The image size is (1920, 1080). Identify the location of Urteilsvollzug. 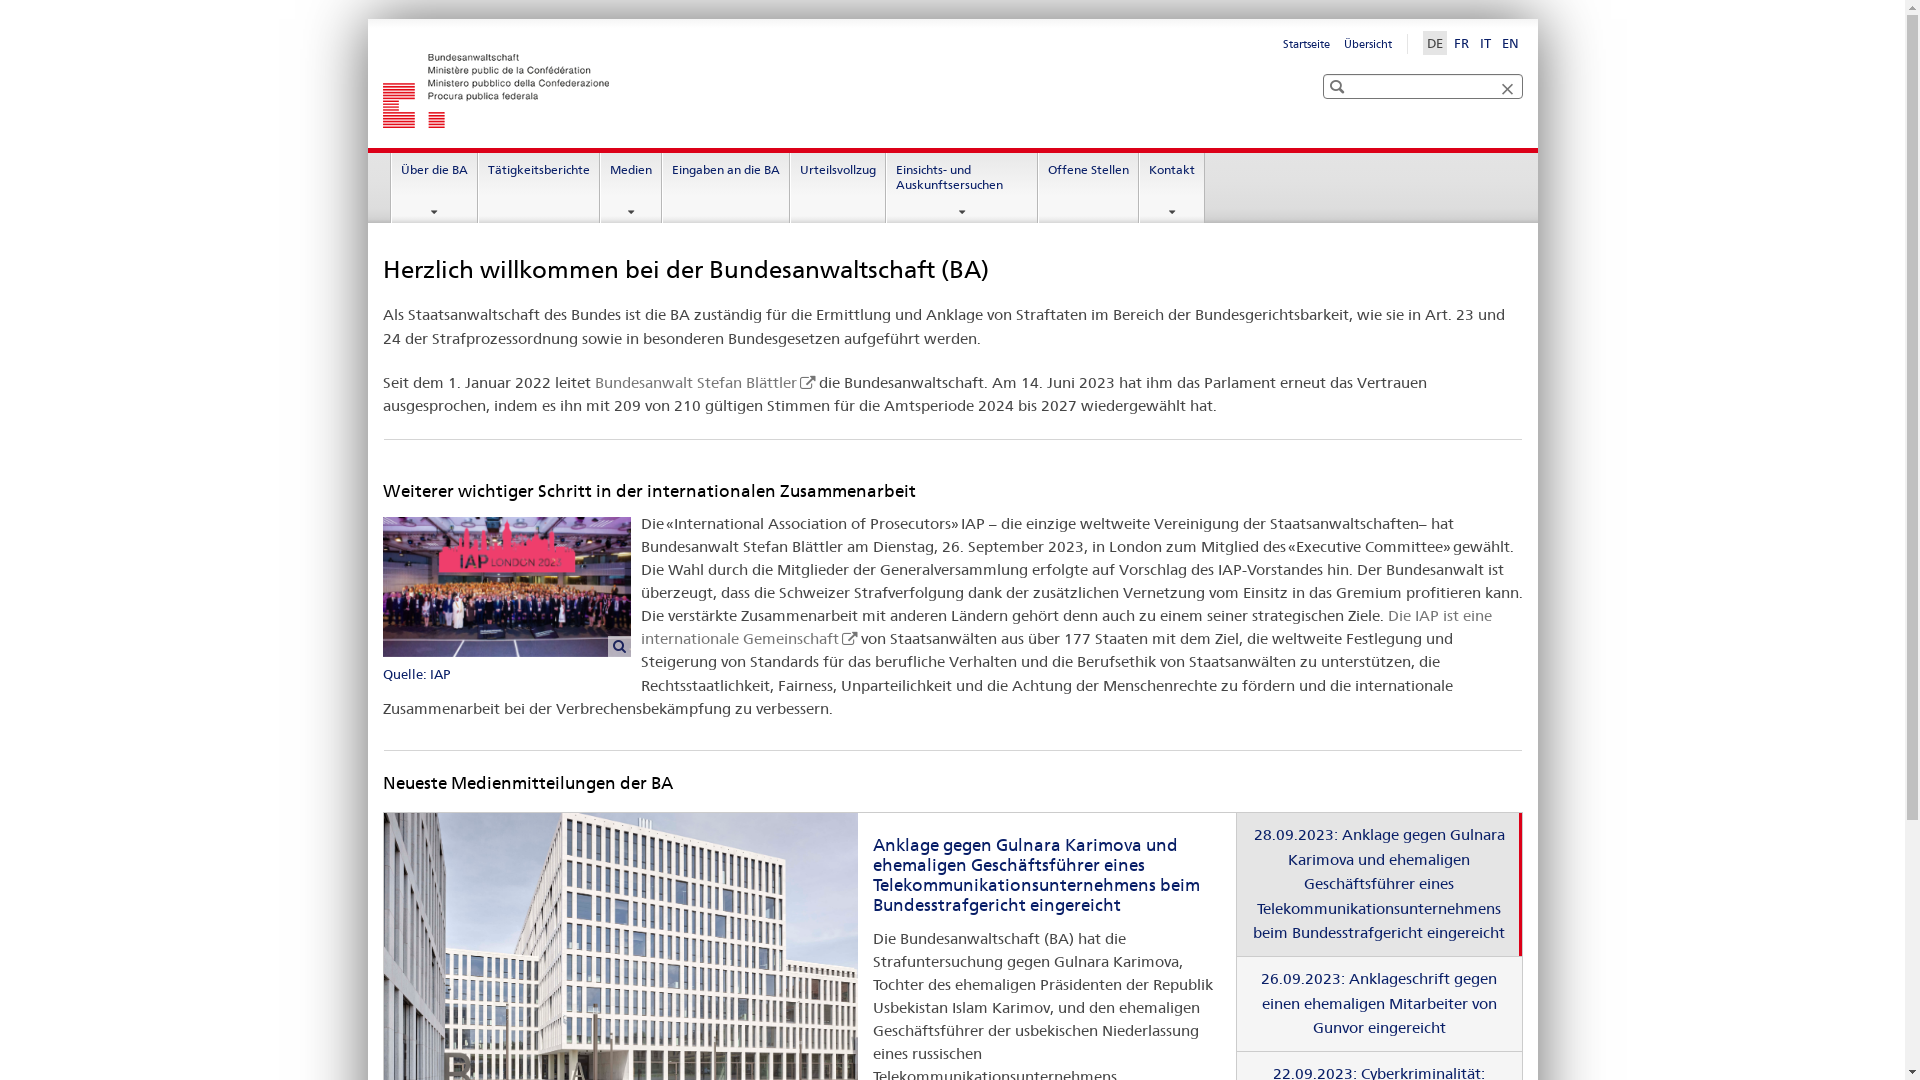
(838, 188).